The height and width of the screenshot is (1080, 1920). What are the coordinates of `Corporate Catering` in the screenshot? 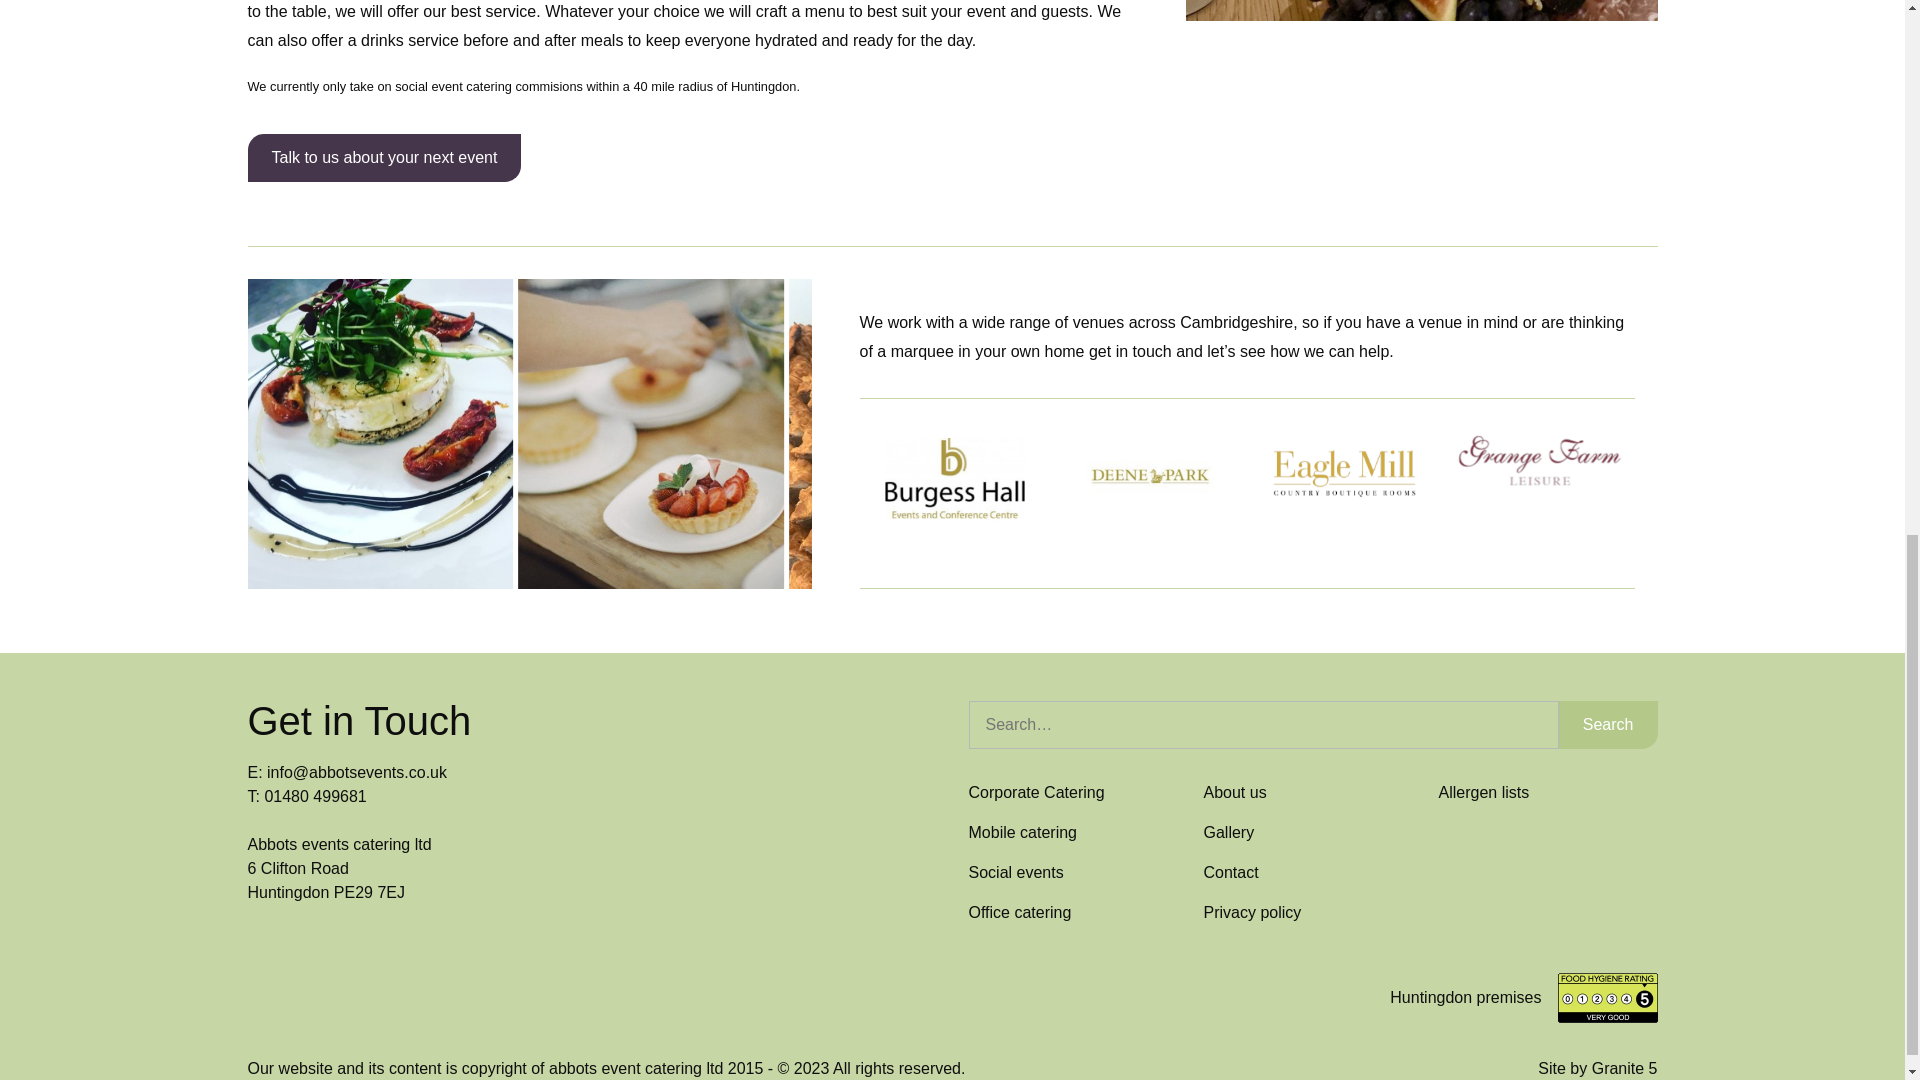 It's located at (1036, 792).